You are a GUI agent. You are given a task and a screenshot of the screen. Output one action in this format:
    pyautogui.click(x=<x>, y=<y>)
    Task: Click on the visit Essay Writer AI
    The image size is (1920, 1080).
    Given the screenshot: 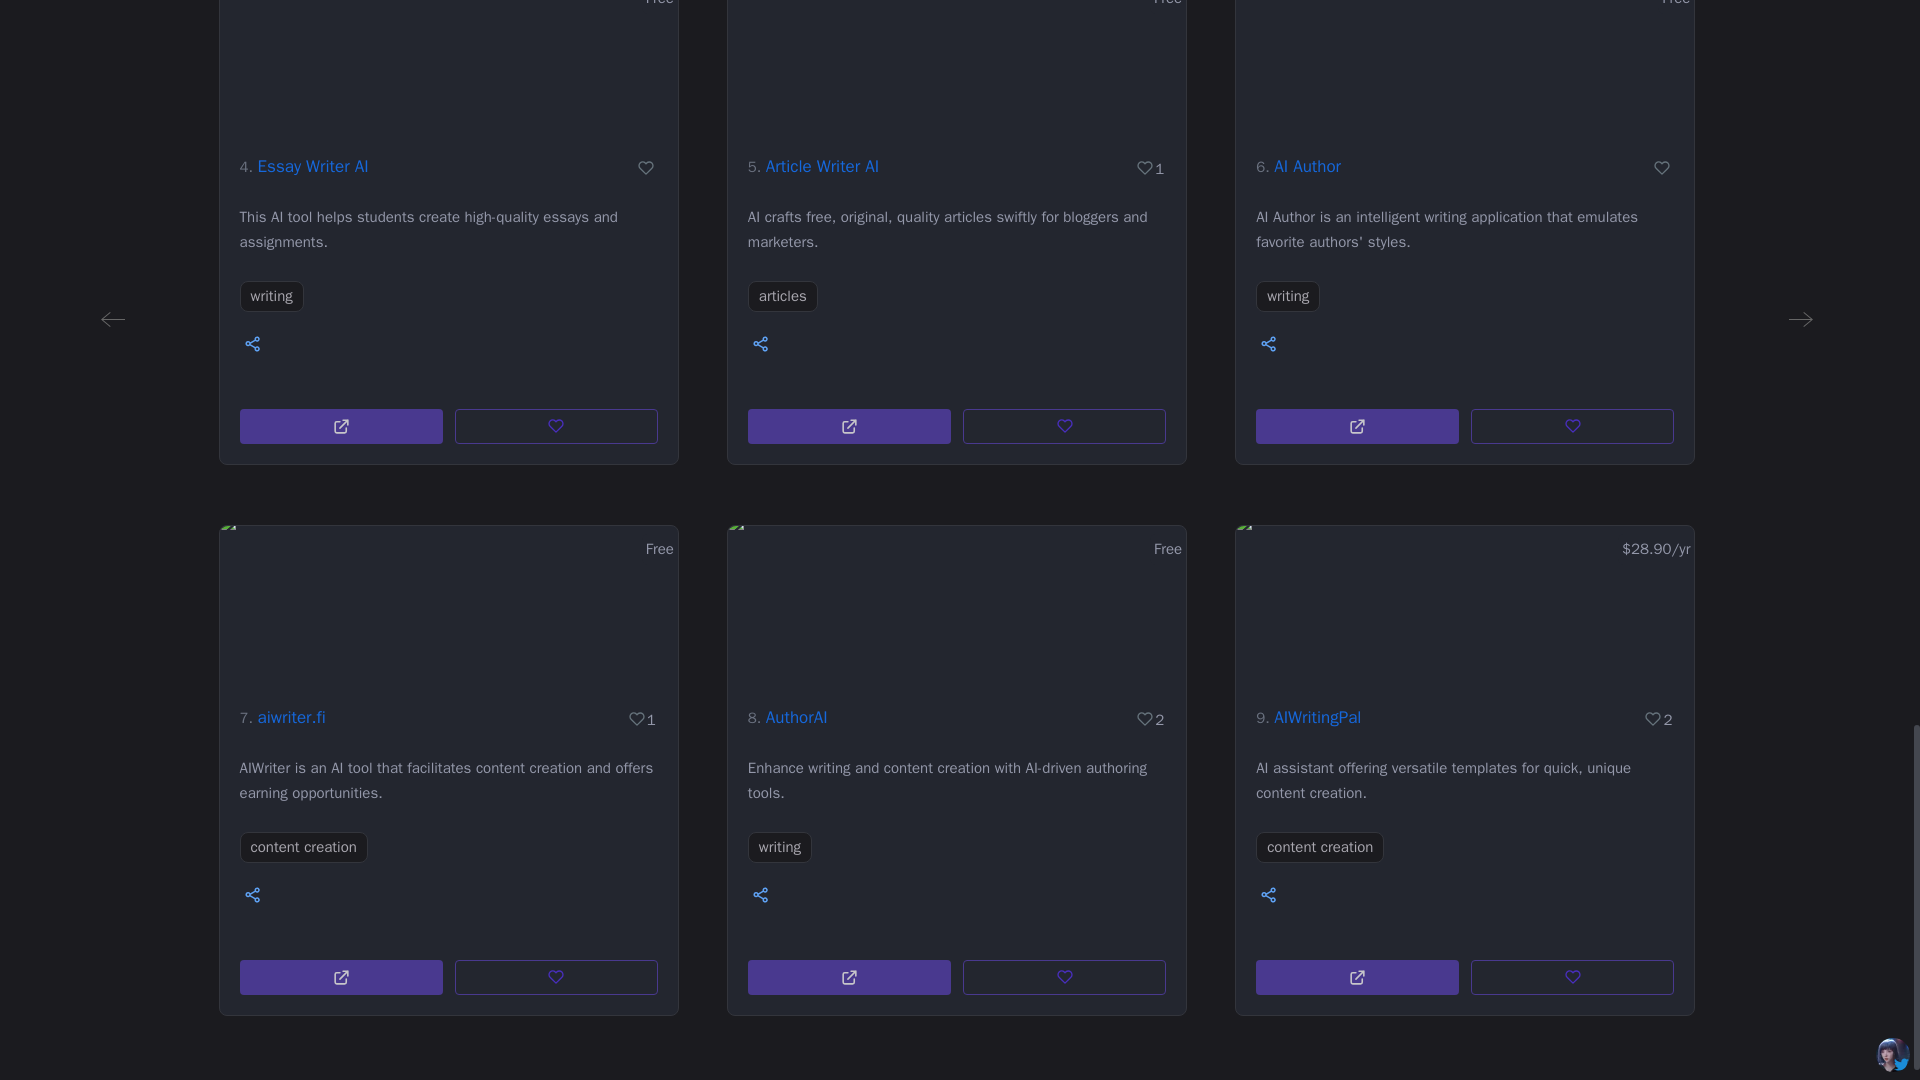 What is the action you would take?
    pyautogui.click(x=342, y=426)
    